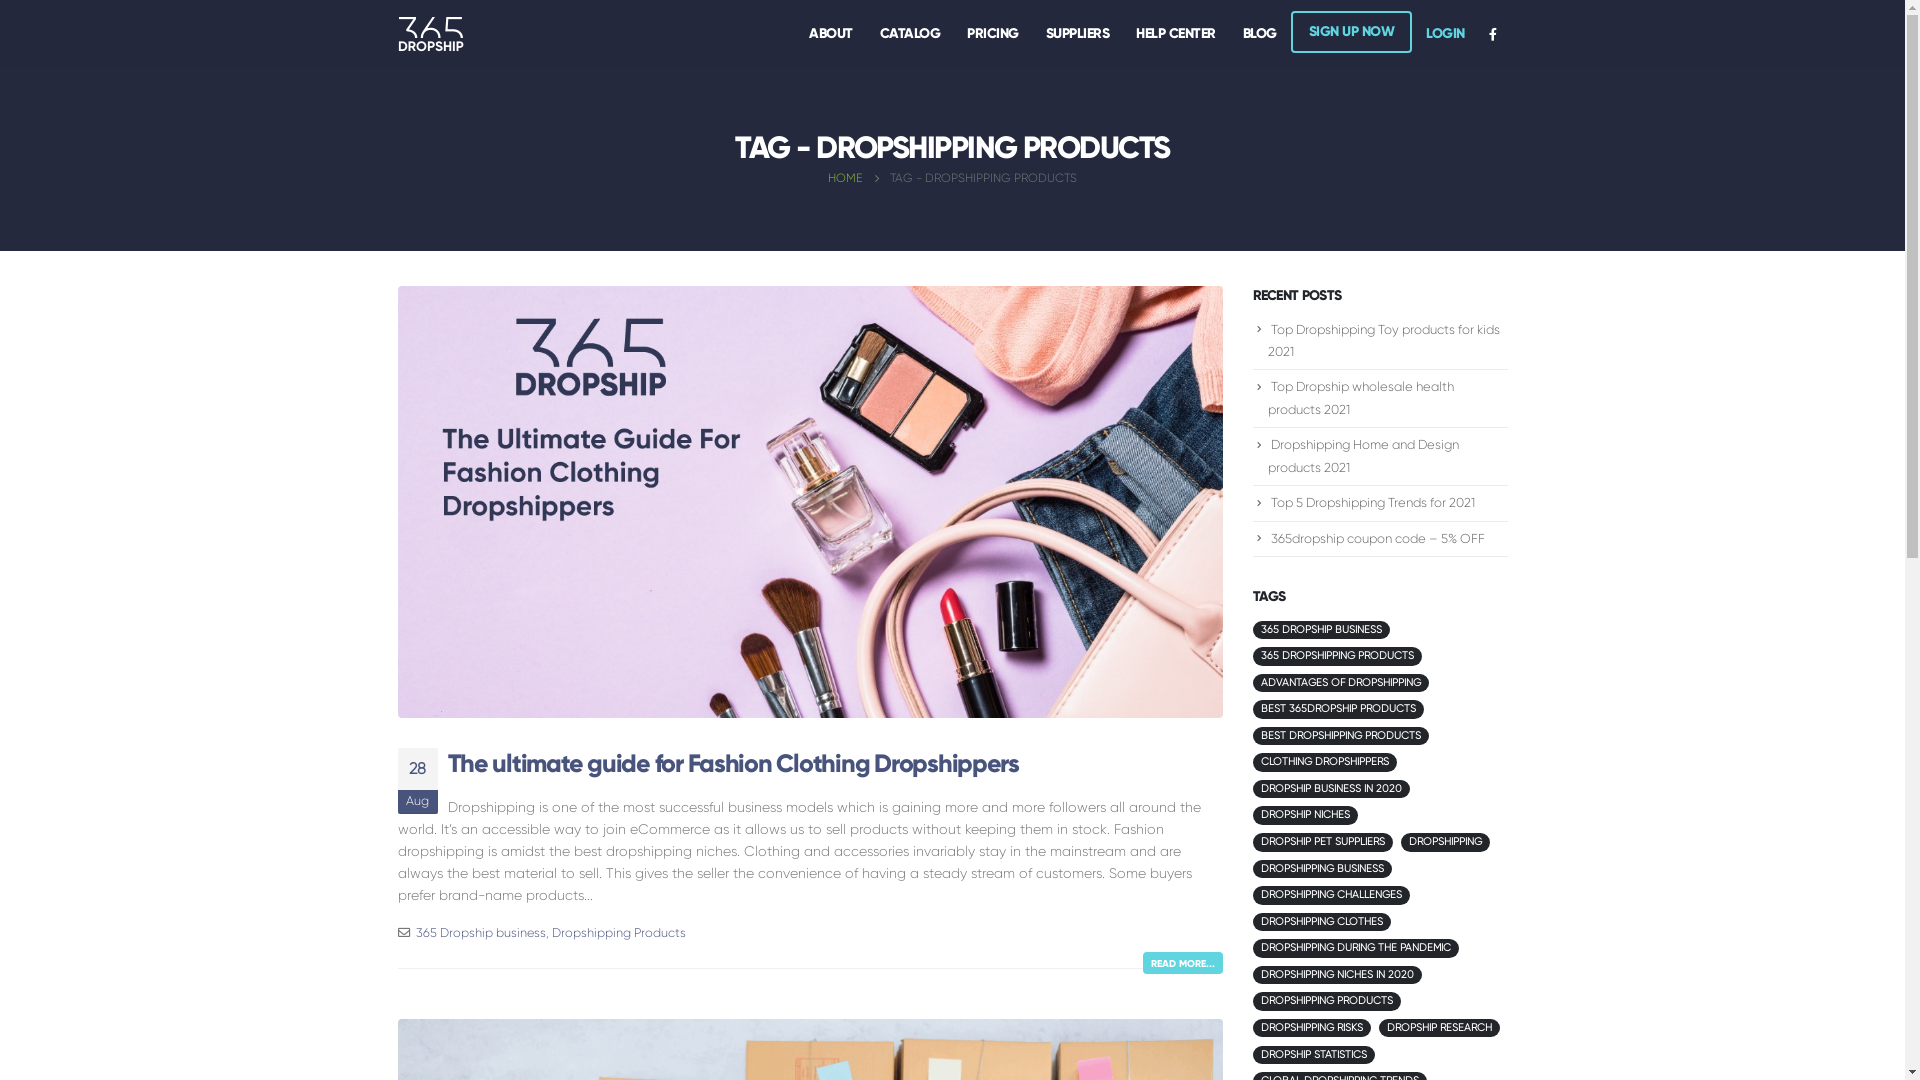 The image size is (1920, 1080). I want to click on CLOTHING DROPSHIPPERS, so click(1324, 762).